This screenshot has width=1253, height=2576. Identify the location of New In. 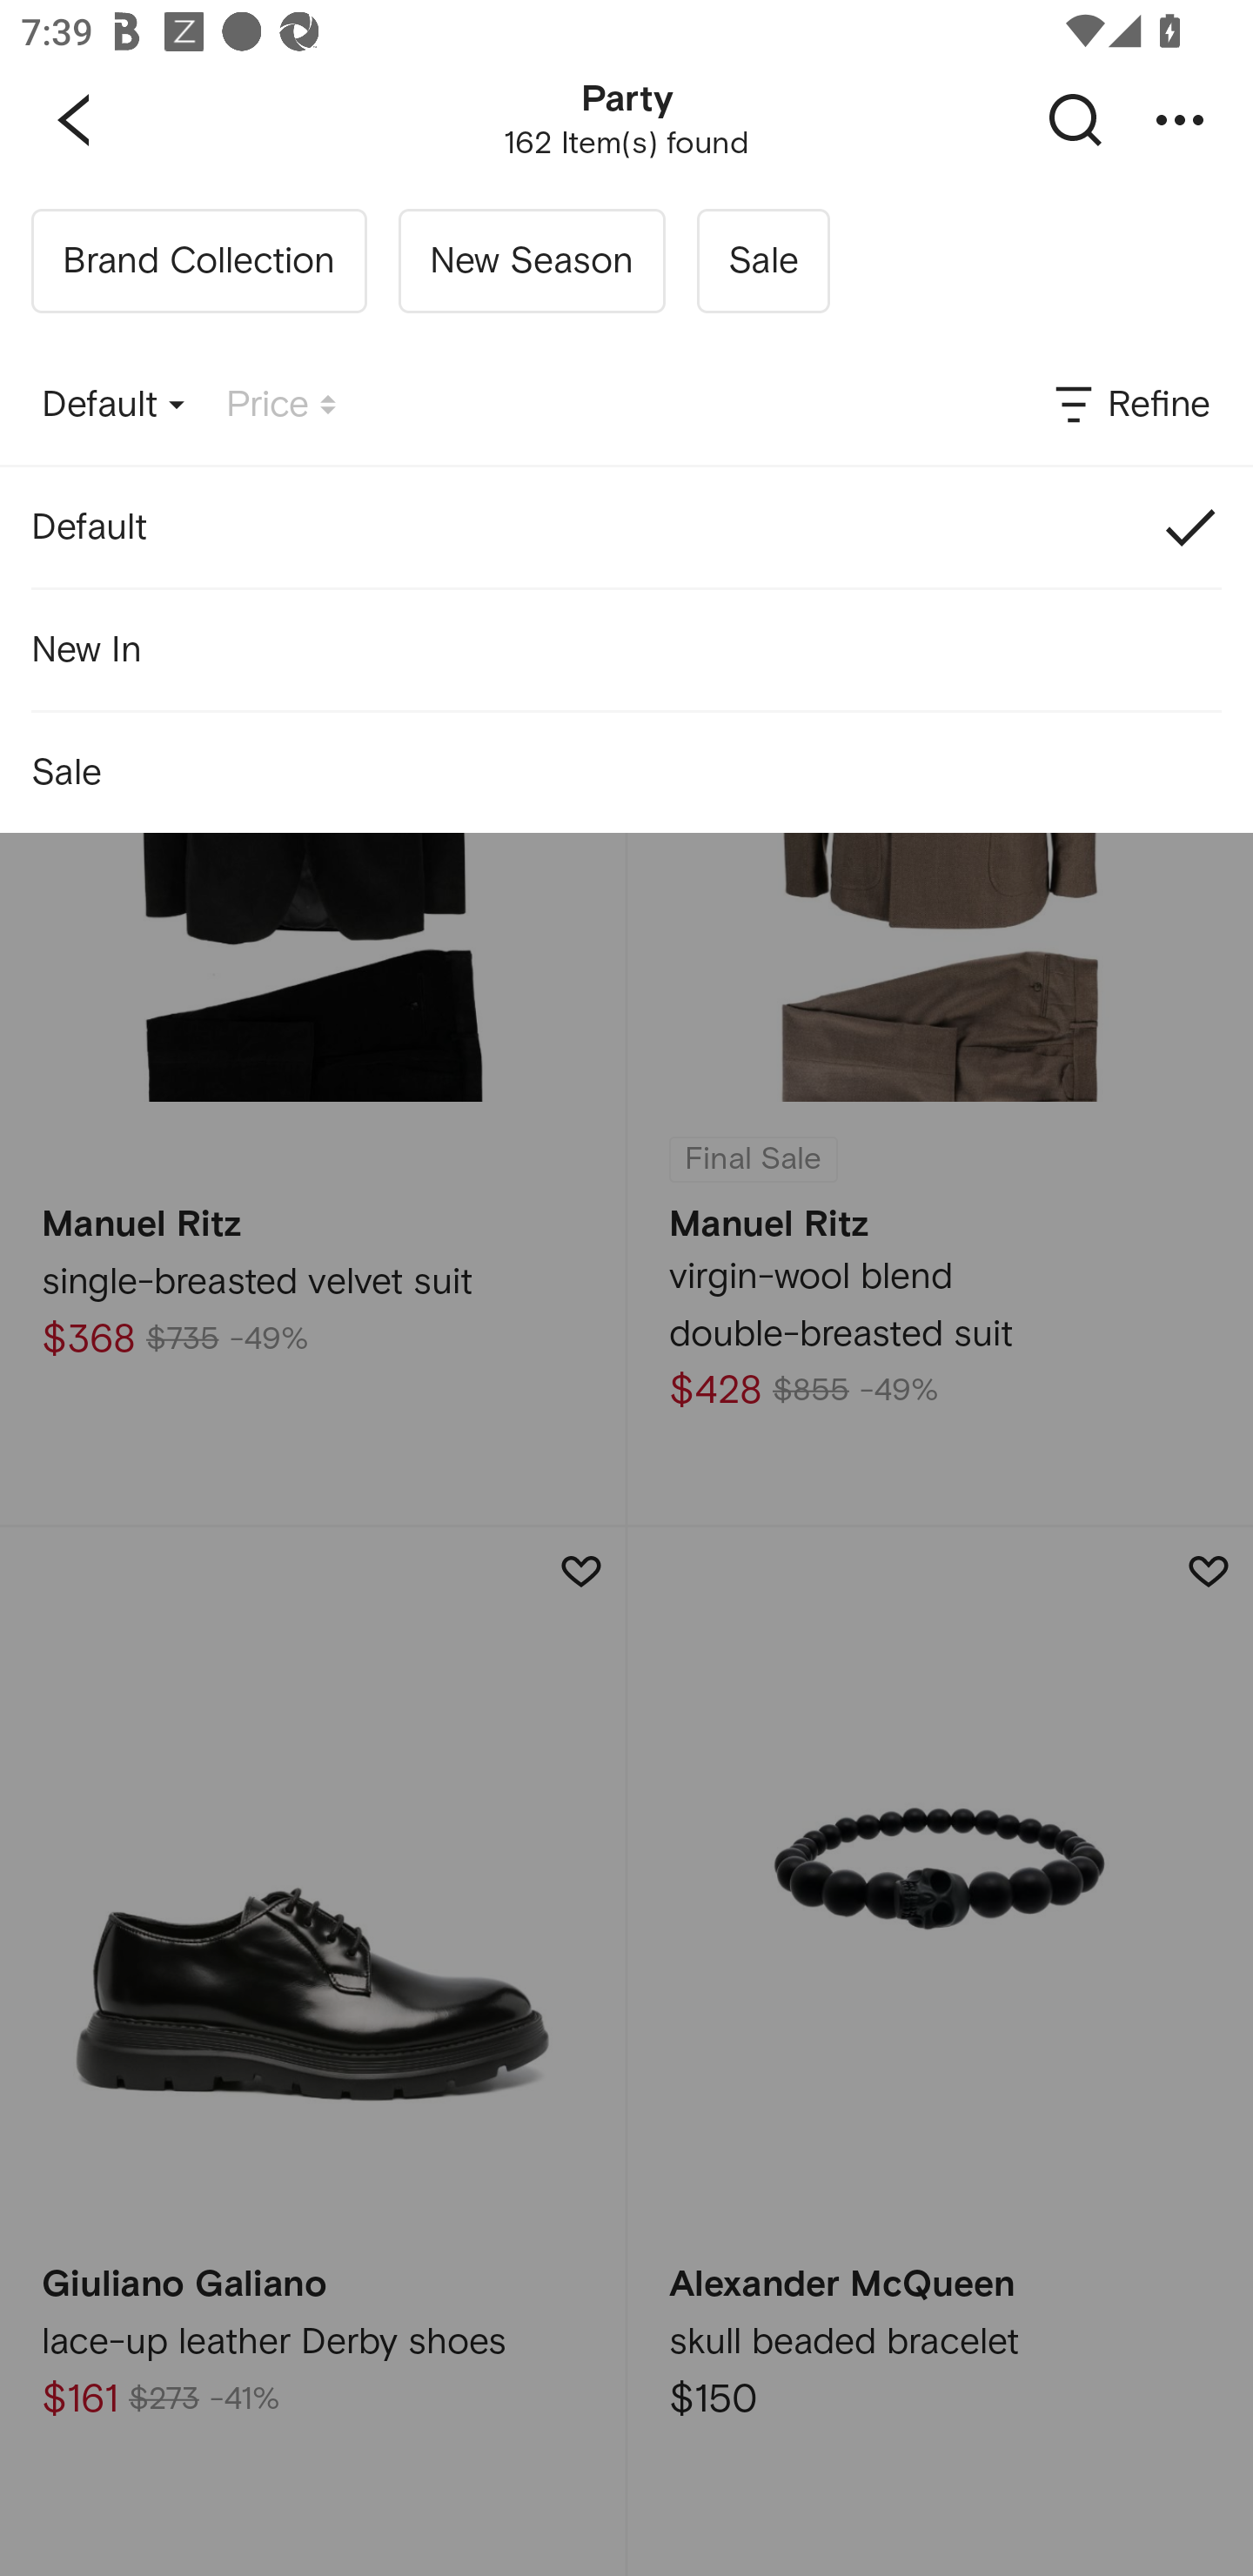
(626, 648).